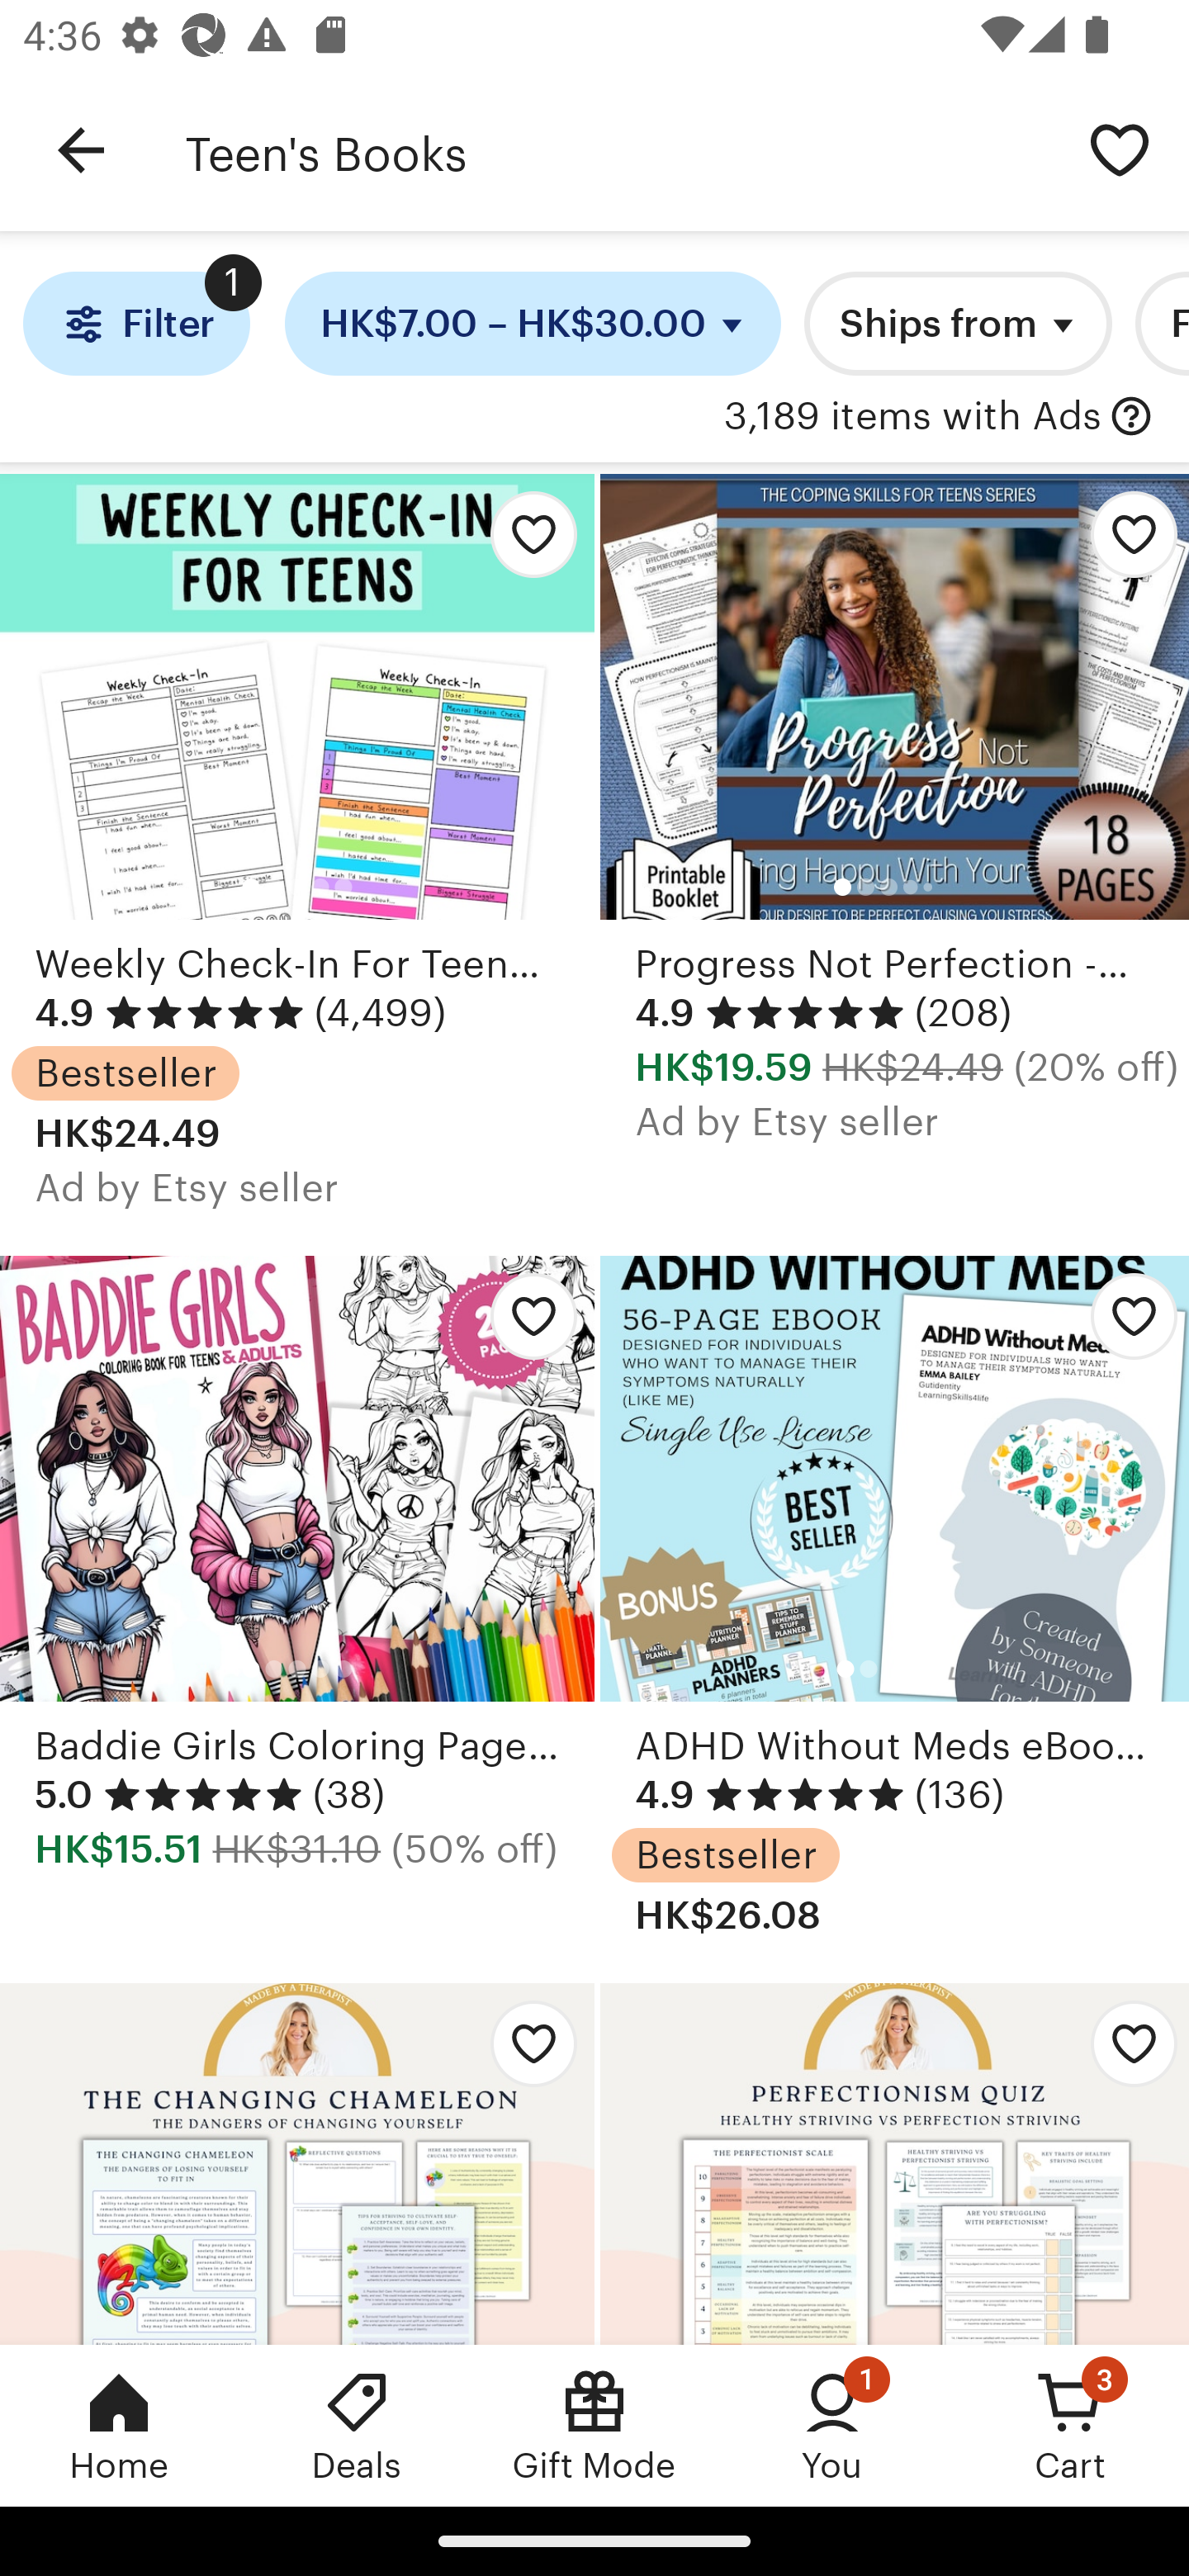  I want to click on Filter, so click(135, 324).